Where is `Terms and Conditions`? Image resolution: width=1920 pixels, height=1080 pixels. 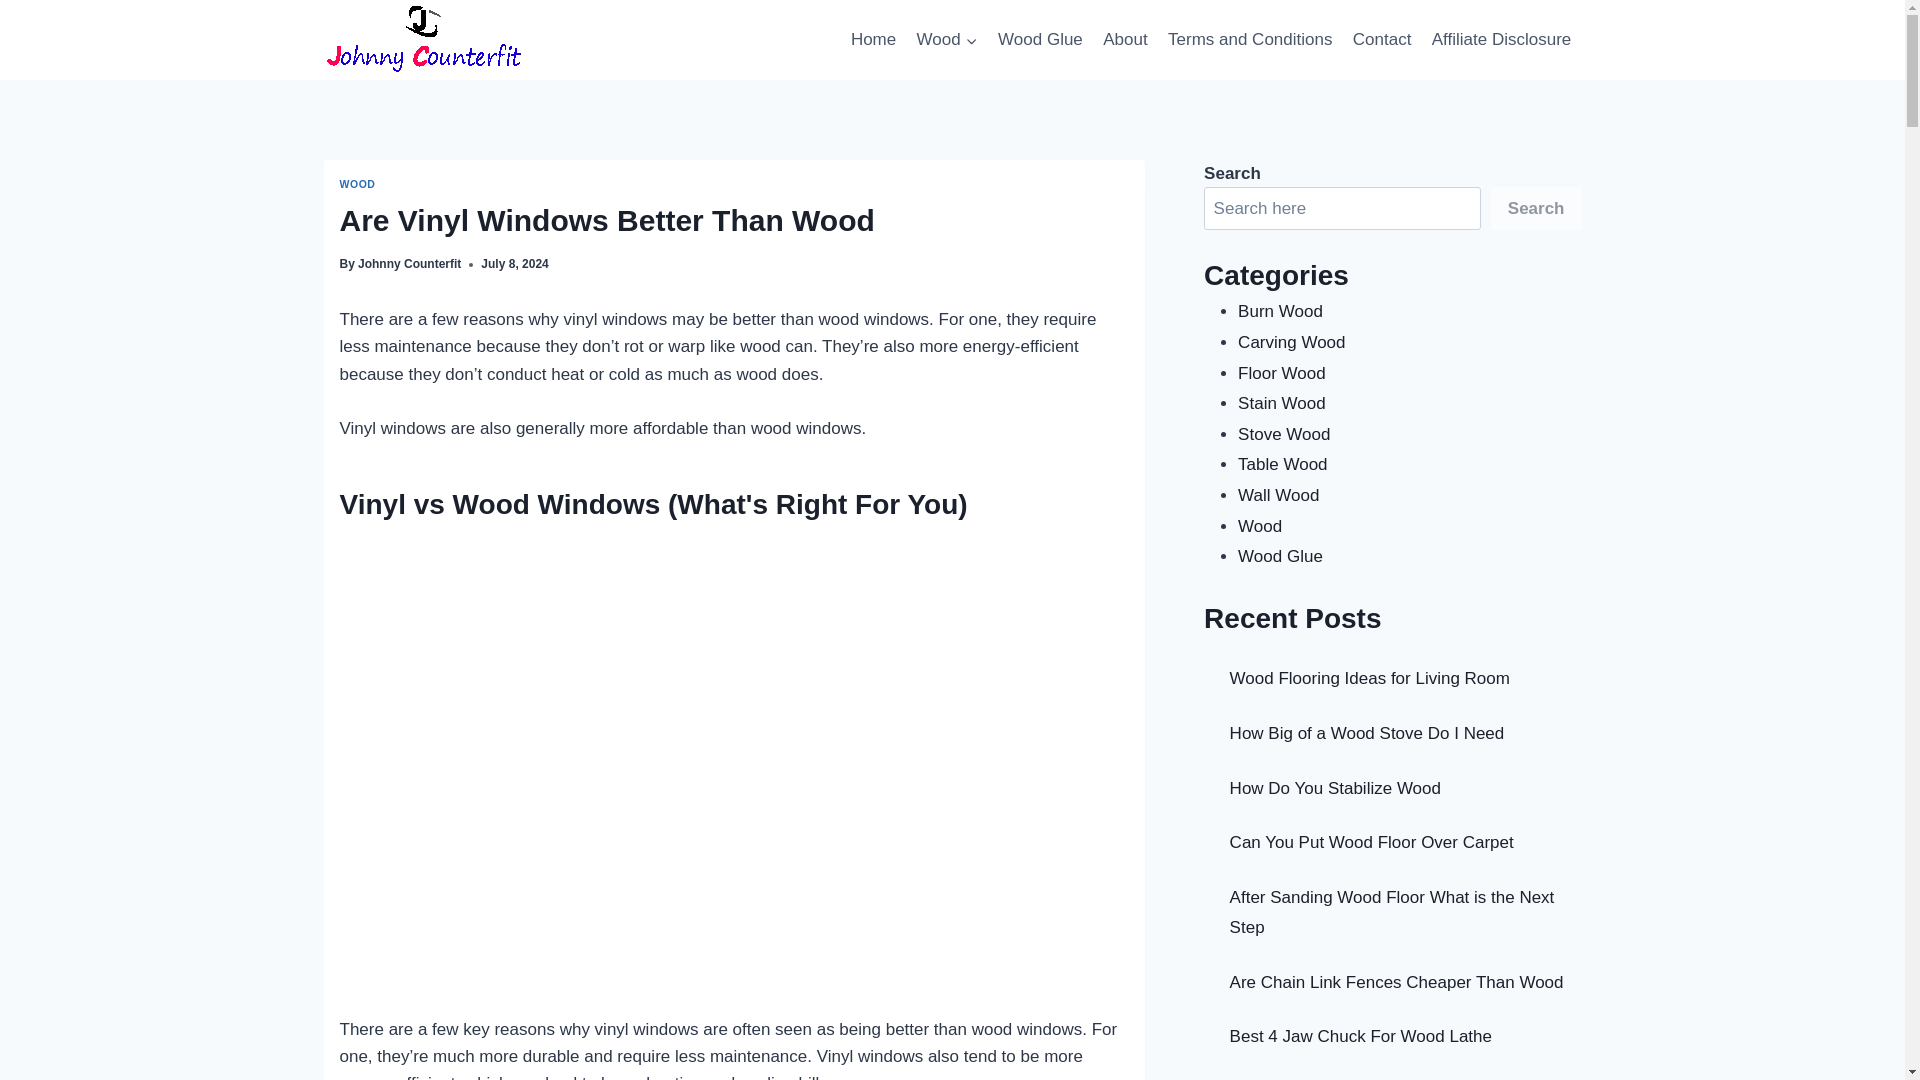 Terms and Conditions is located at coordinates (1250, 40).